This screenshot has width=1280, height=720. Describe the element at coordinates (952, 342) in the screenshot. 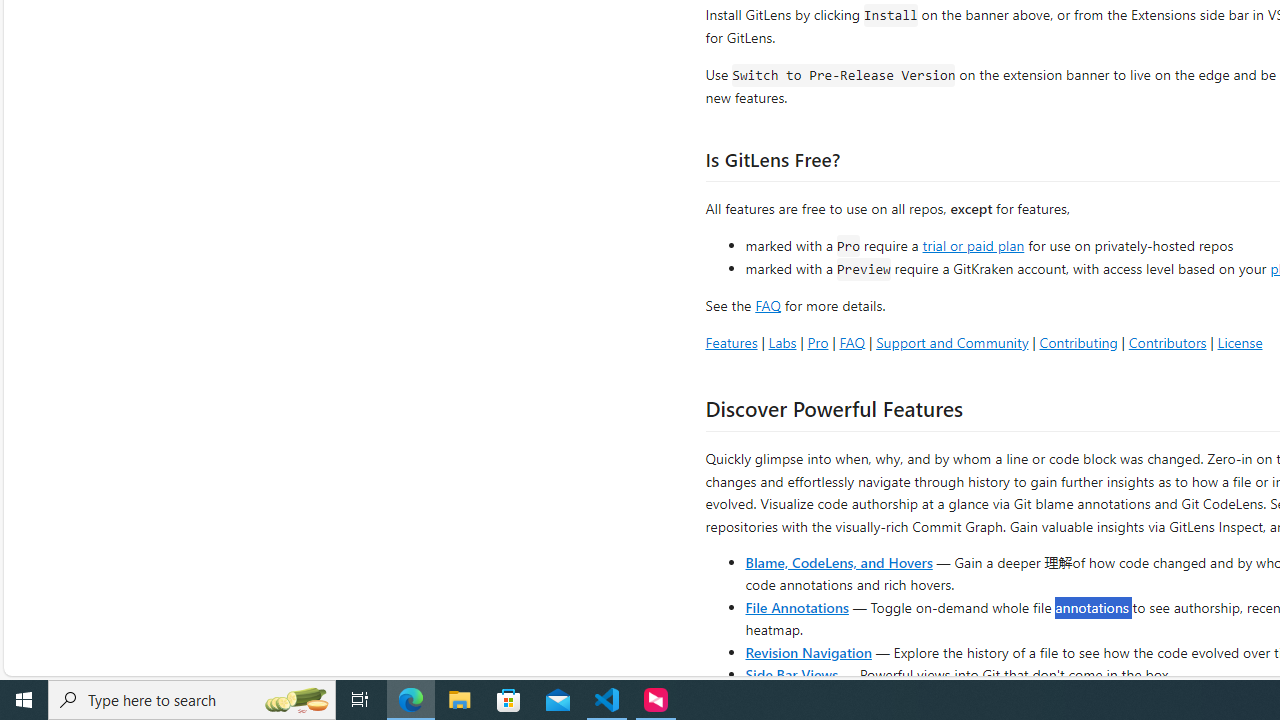

I see `Support and Community` at that location.